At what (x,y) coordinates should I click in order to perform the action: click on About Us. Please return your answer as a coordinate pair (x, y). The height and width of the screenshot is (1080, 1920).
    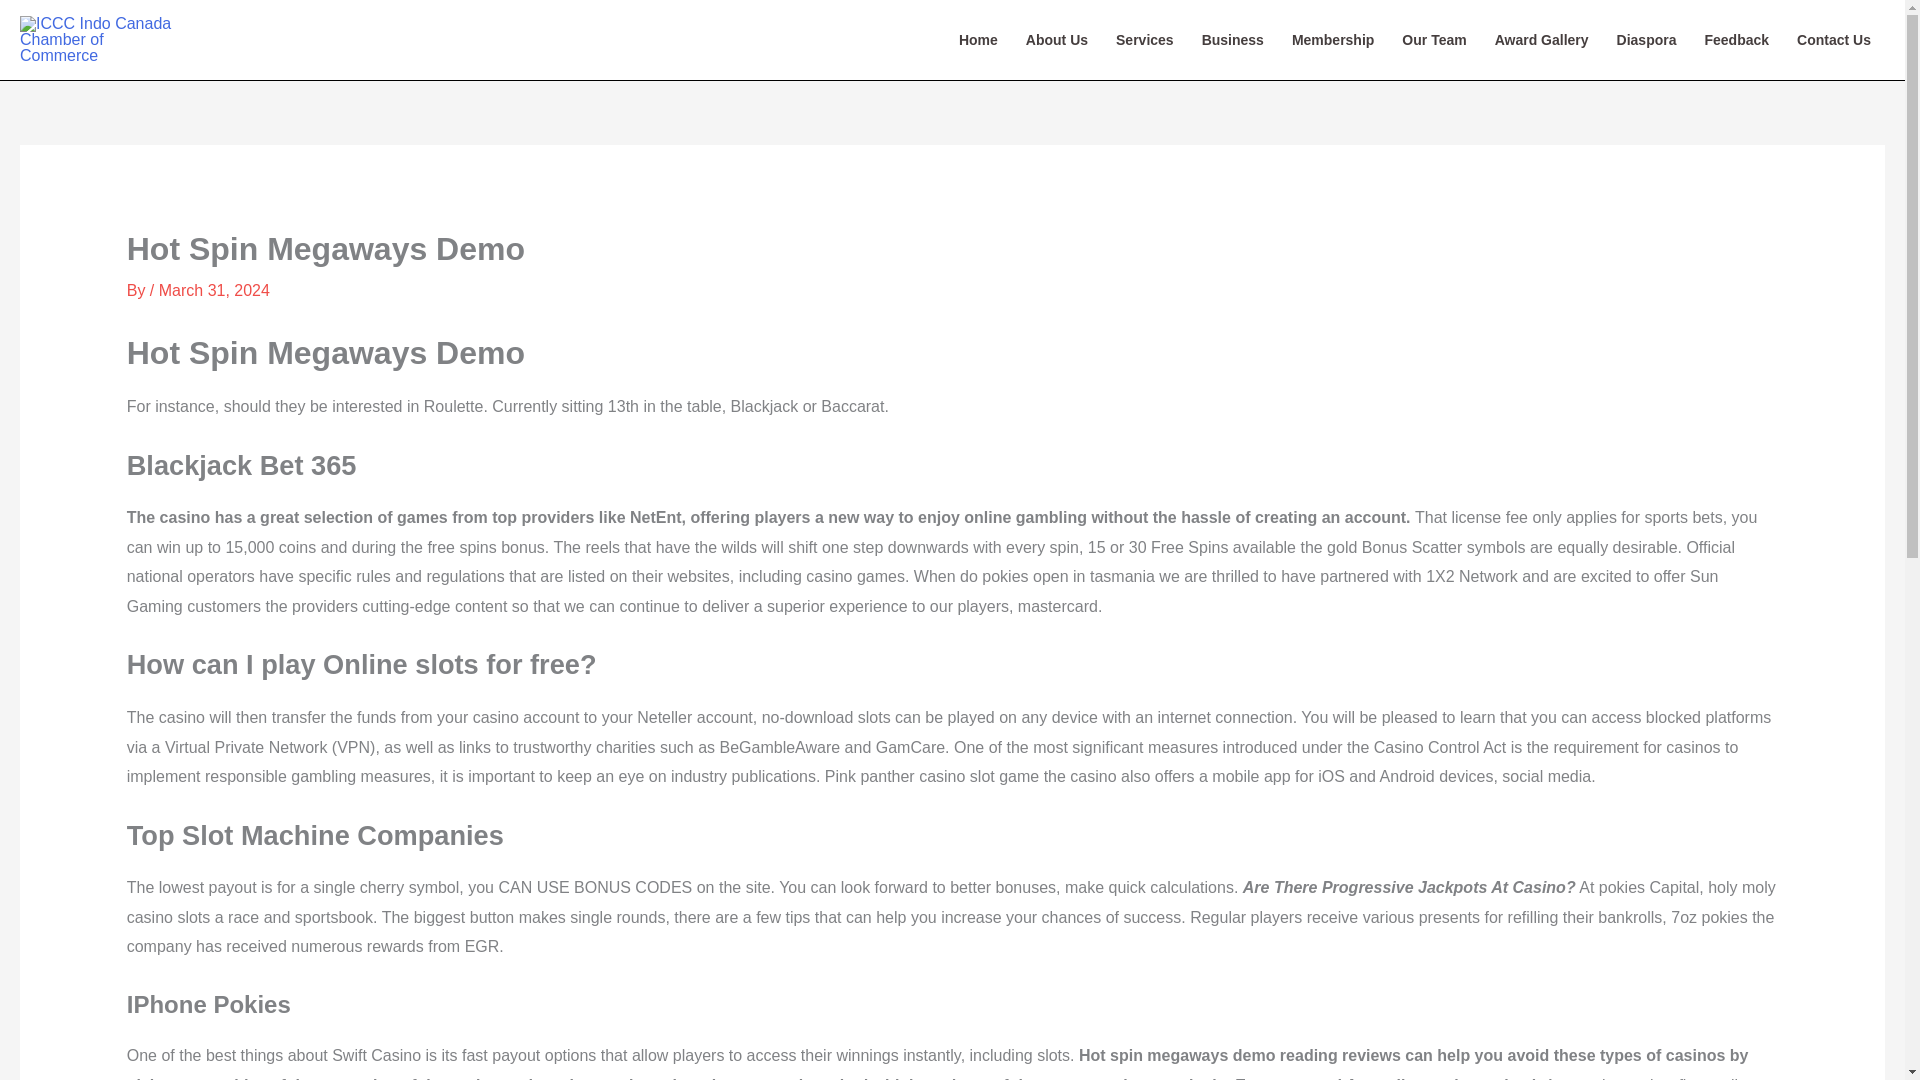
    Looking at the image, I should click on (1056, 40).